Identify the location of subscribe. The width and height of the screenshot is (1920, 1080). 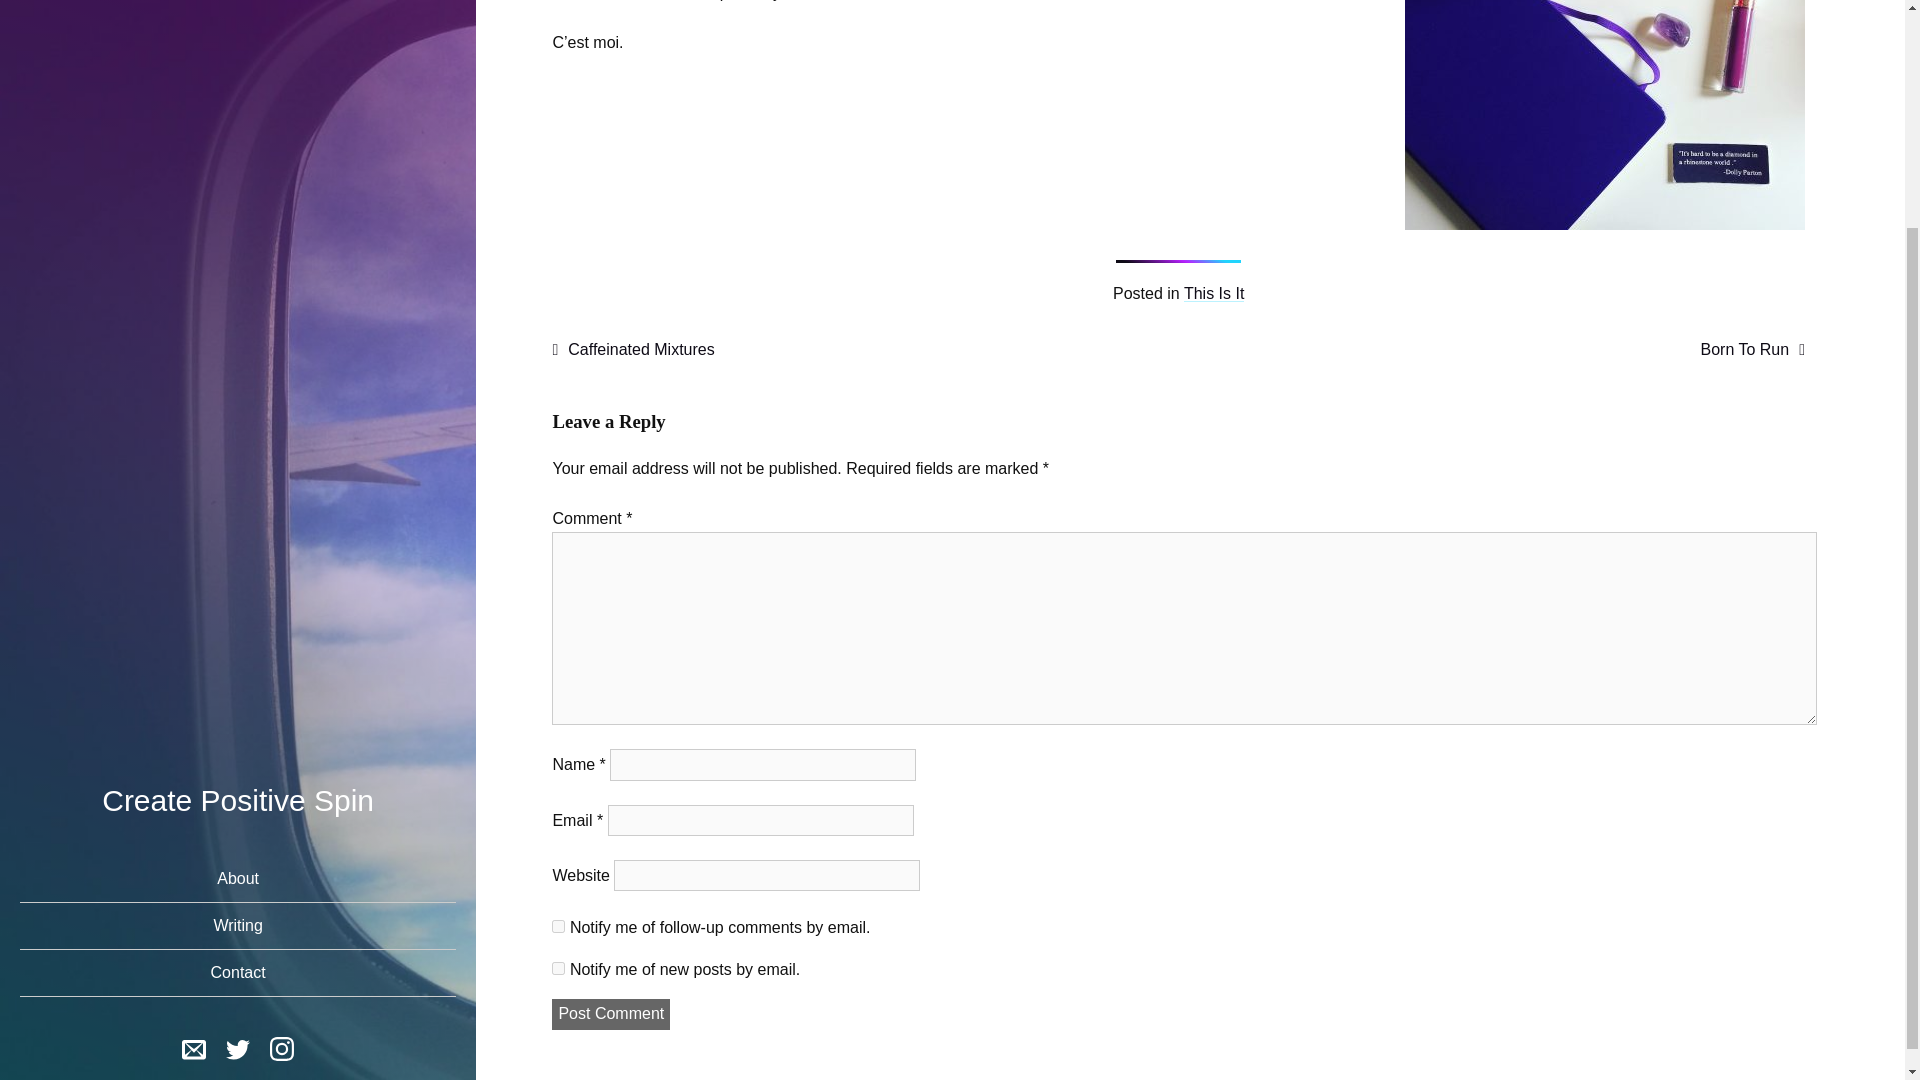
(558, 926).